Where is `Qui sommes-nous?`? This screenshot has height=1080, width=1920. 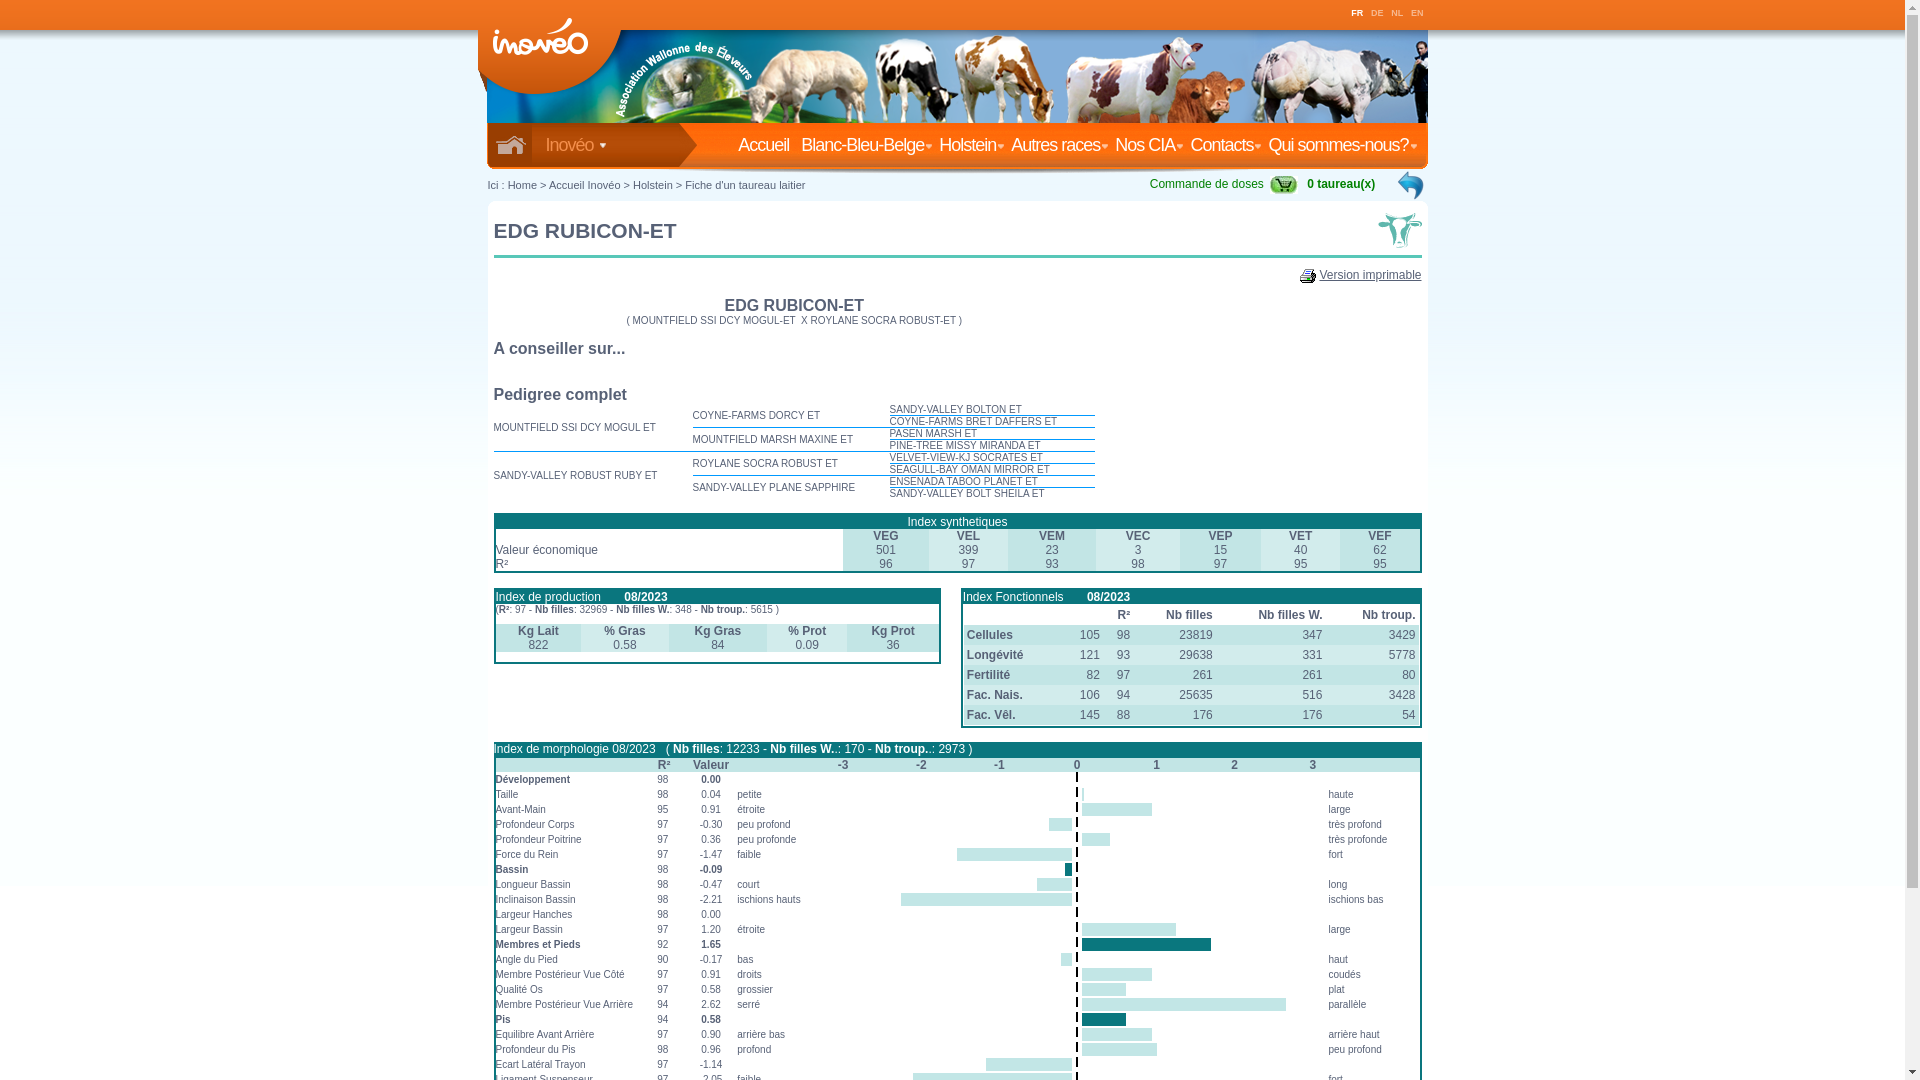 Qui sommes-nous? is located at coordinates (1344, 145).